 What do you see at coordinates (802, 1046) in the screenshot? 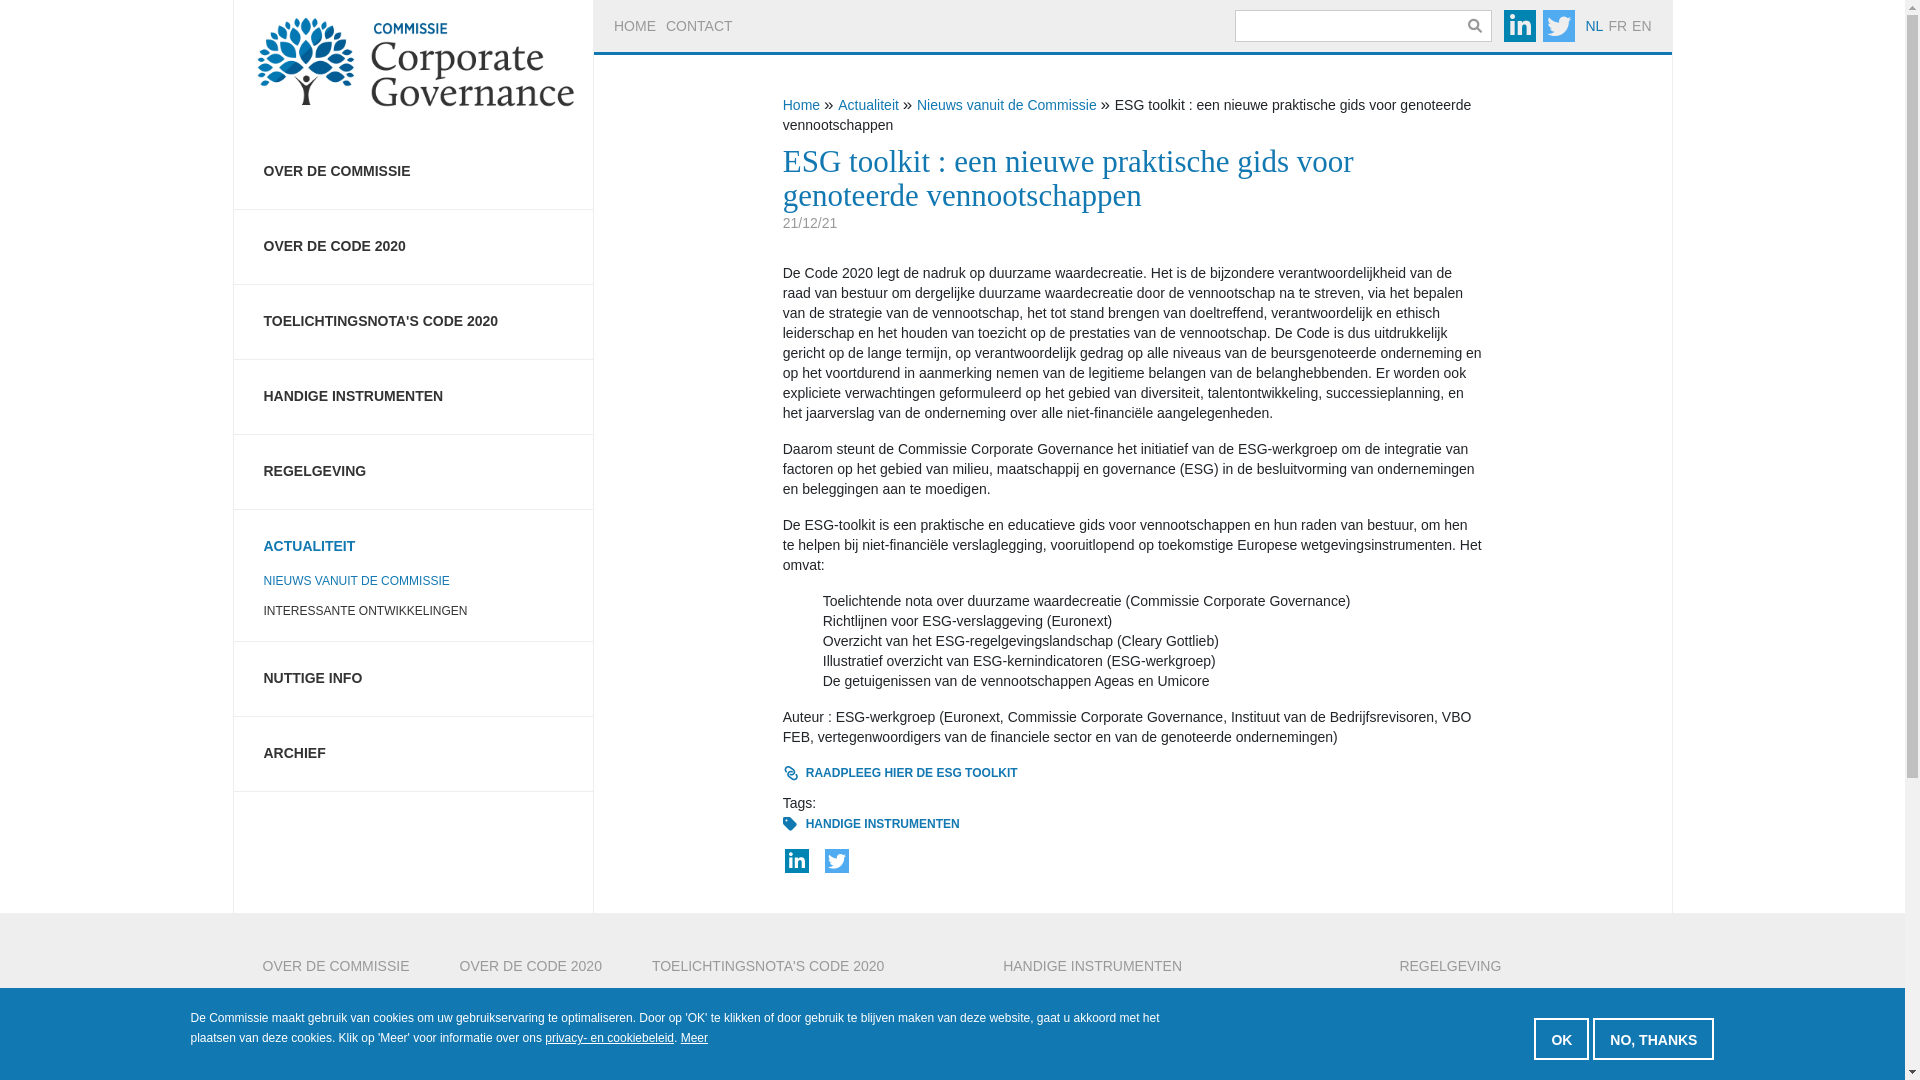
I see `Openbaar verslag over de naleving van de Code` at bounding box center [802, 1046].